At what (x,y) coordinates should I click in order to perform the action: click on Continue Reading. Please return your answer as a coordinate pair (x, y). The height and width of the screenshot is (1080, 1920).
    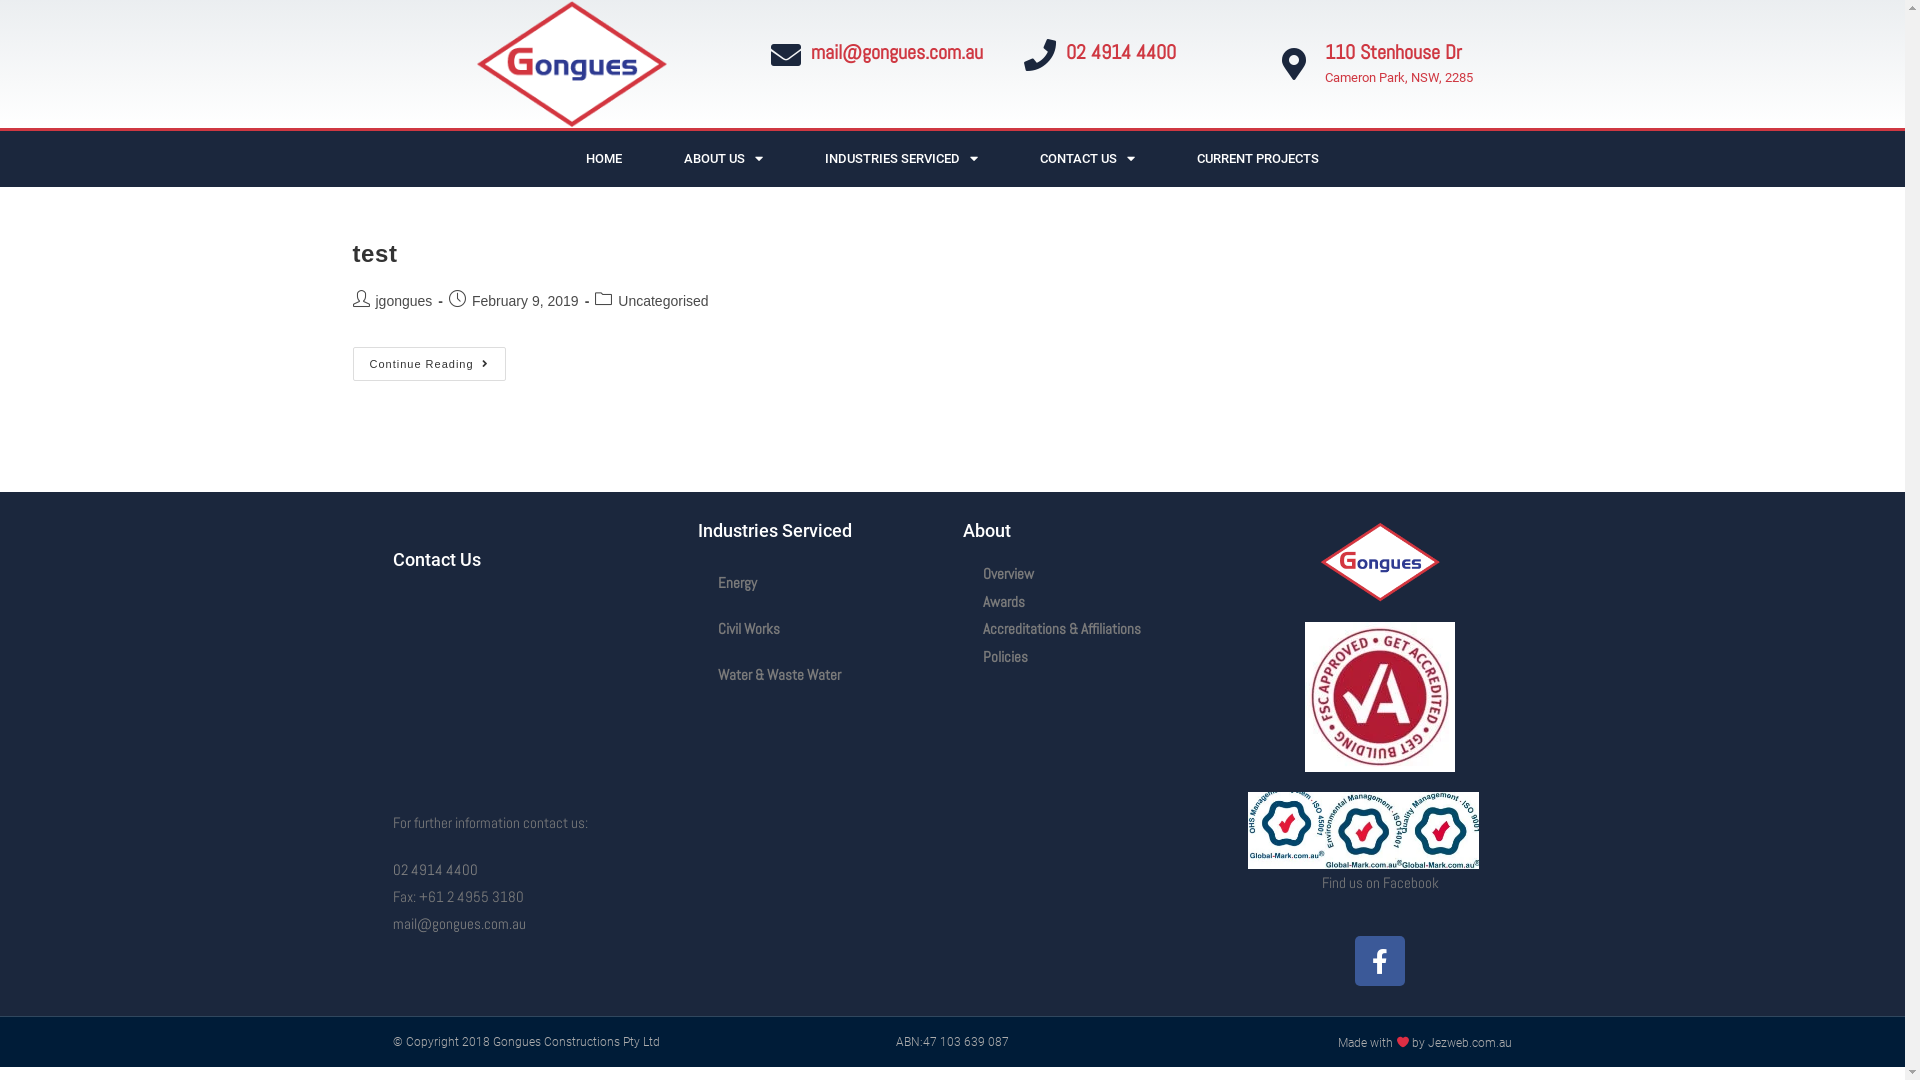
    Looking at the image, I should click on (428, 364).